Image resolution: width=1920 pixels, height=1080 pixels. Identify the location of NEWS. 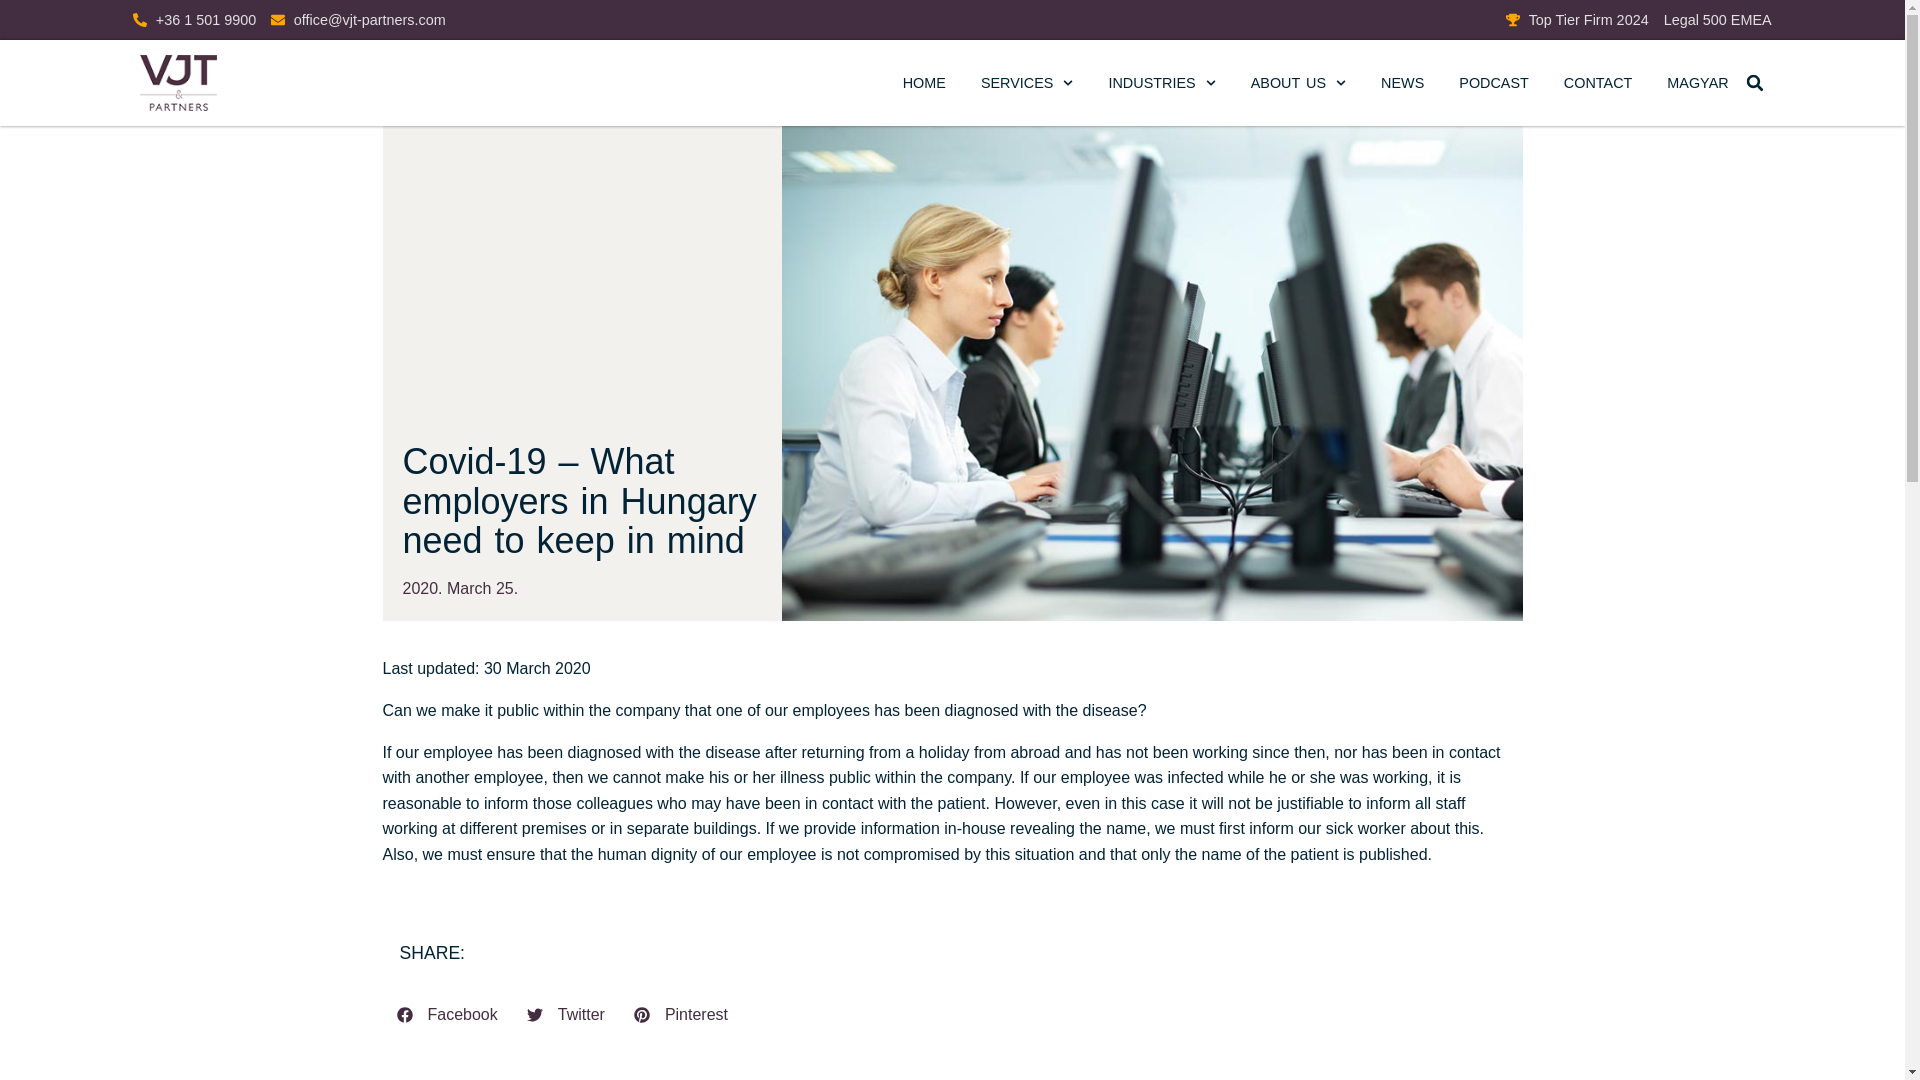
(1402, 82).